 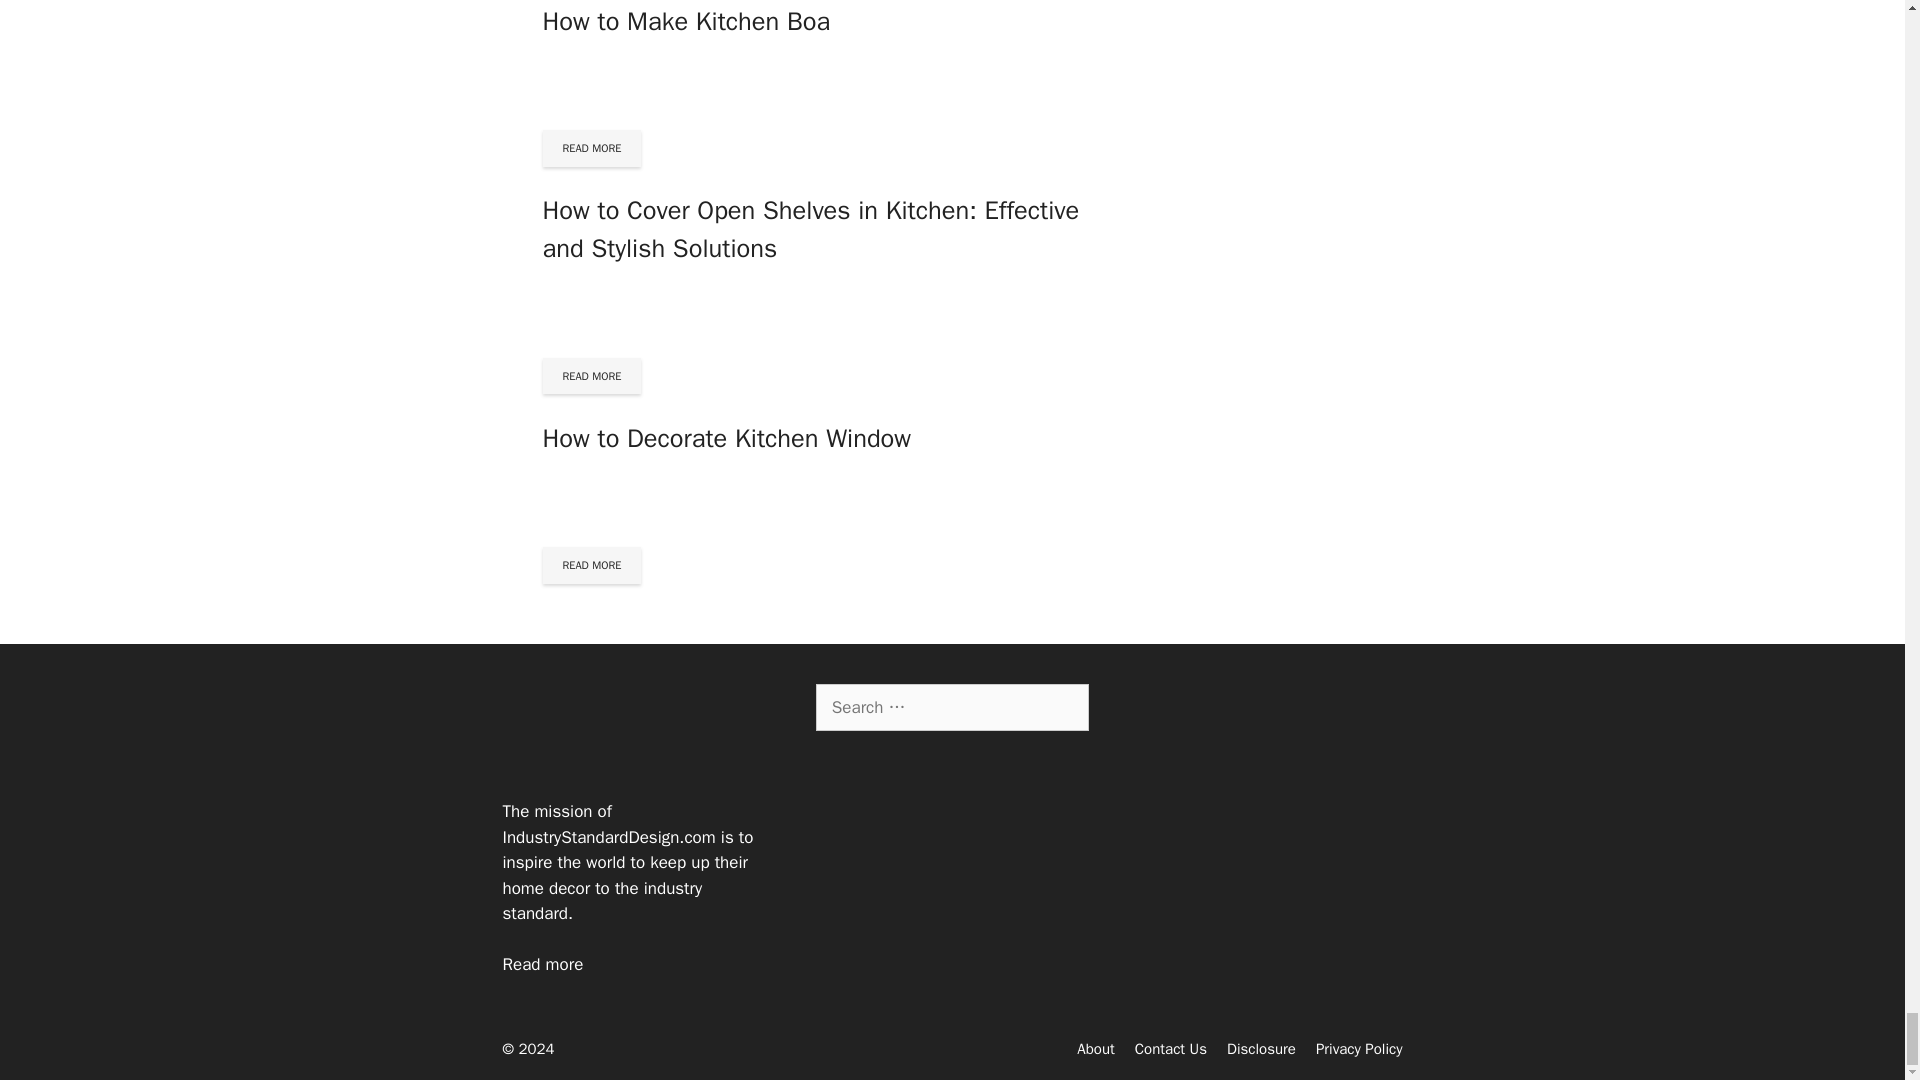 What do you see at coordinates (685, 21) in the screenshot?
I see `How to Make Kitchen Boa` at bounding box center [685, 21].